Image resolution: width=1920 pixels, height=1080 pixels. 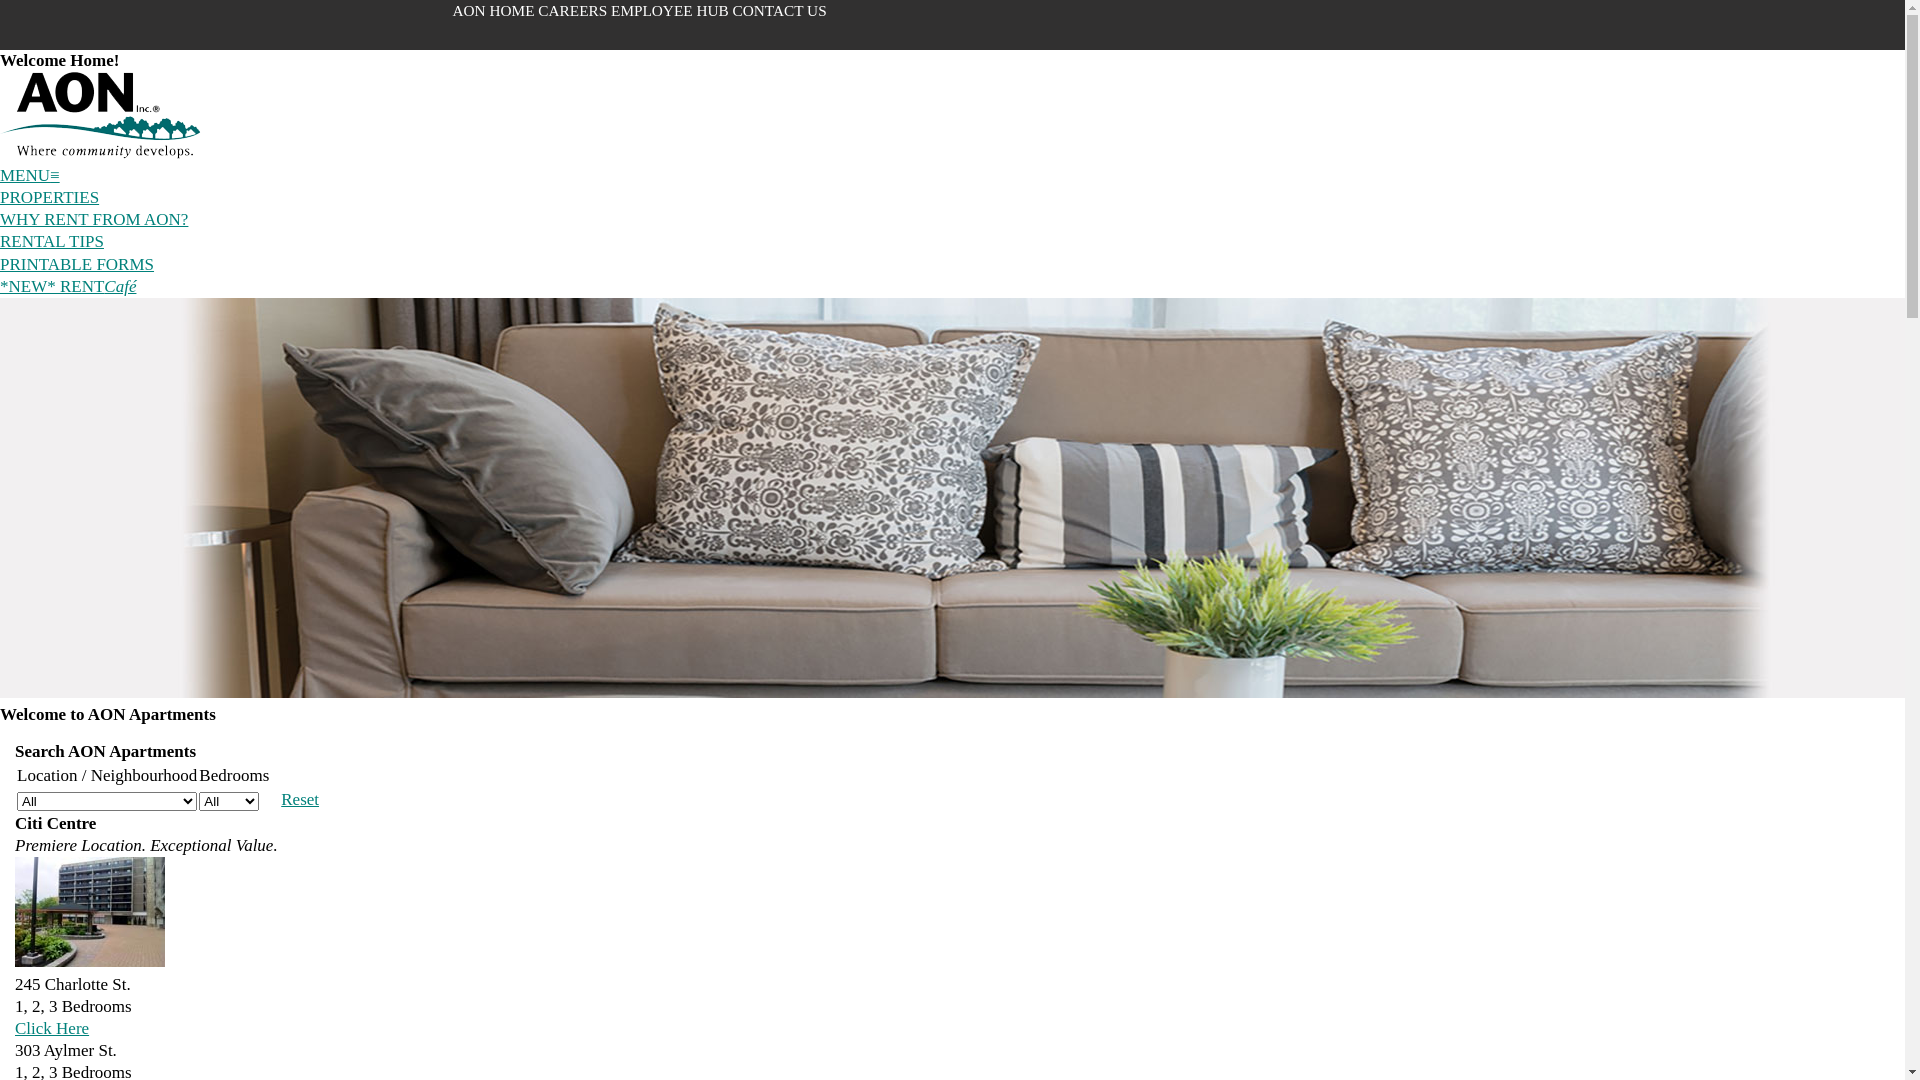 I want to click on CAREERS, so click(x=574, y=10).